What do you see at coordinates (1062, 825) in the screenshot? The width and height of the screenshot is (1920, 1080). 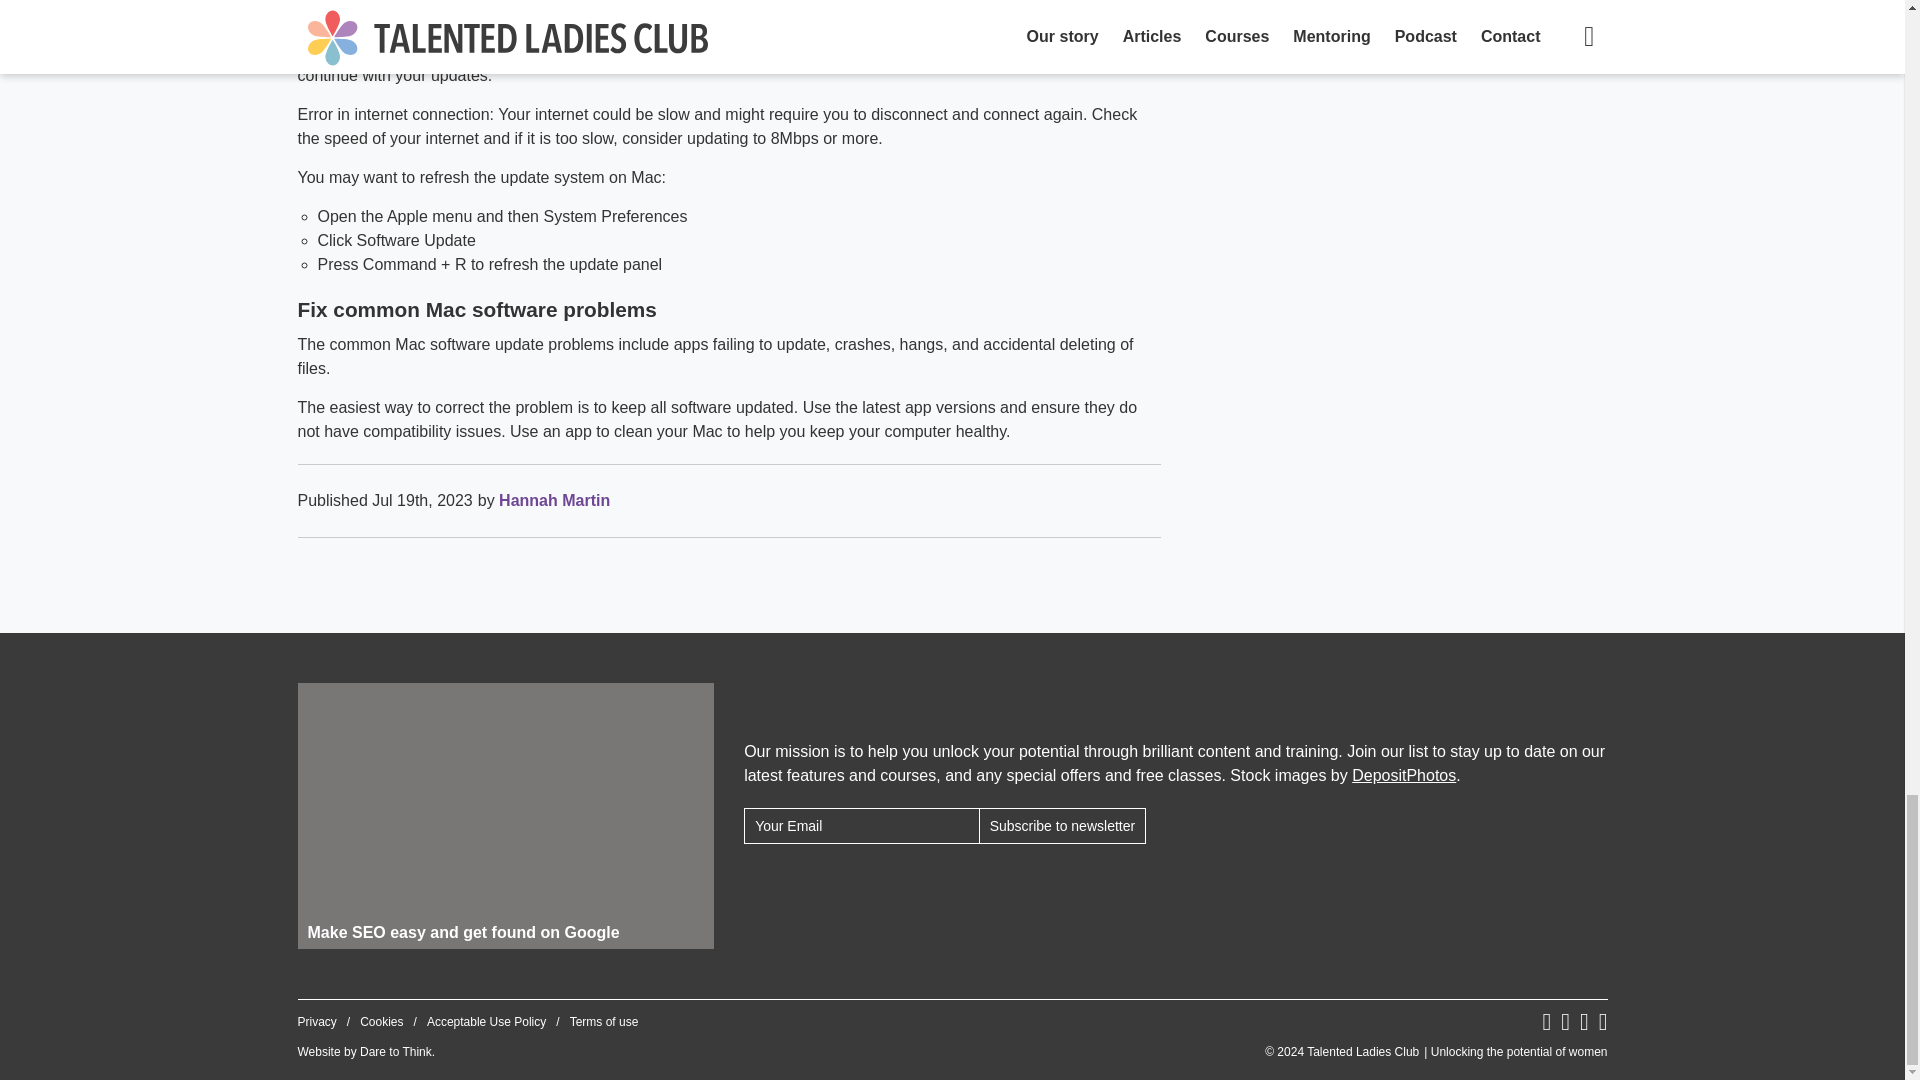 I see `Subscribe to newsletter` at bounding box center [1062, 825].